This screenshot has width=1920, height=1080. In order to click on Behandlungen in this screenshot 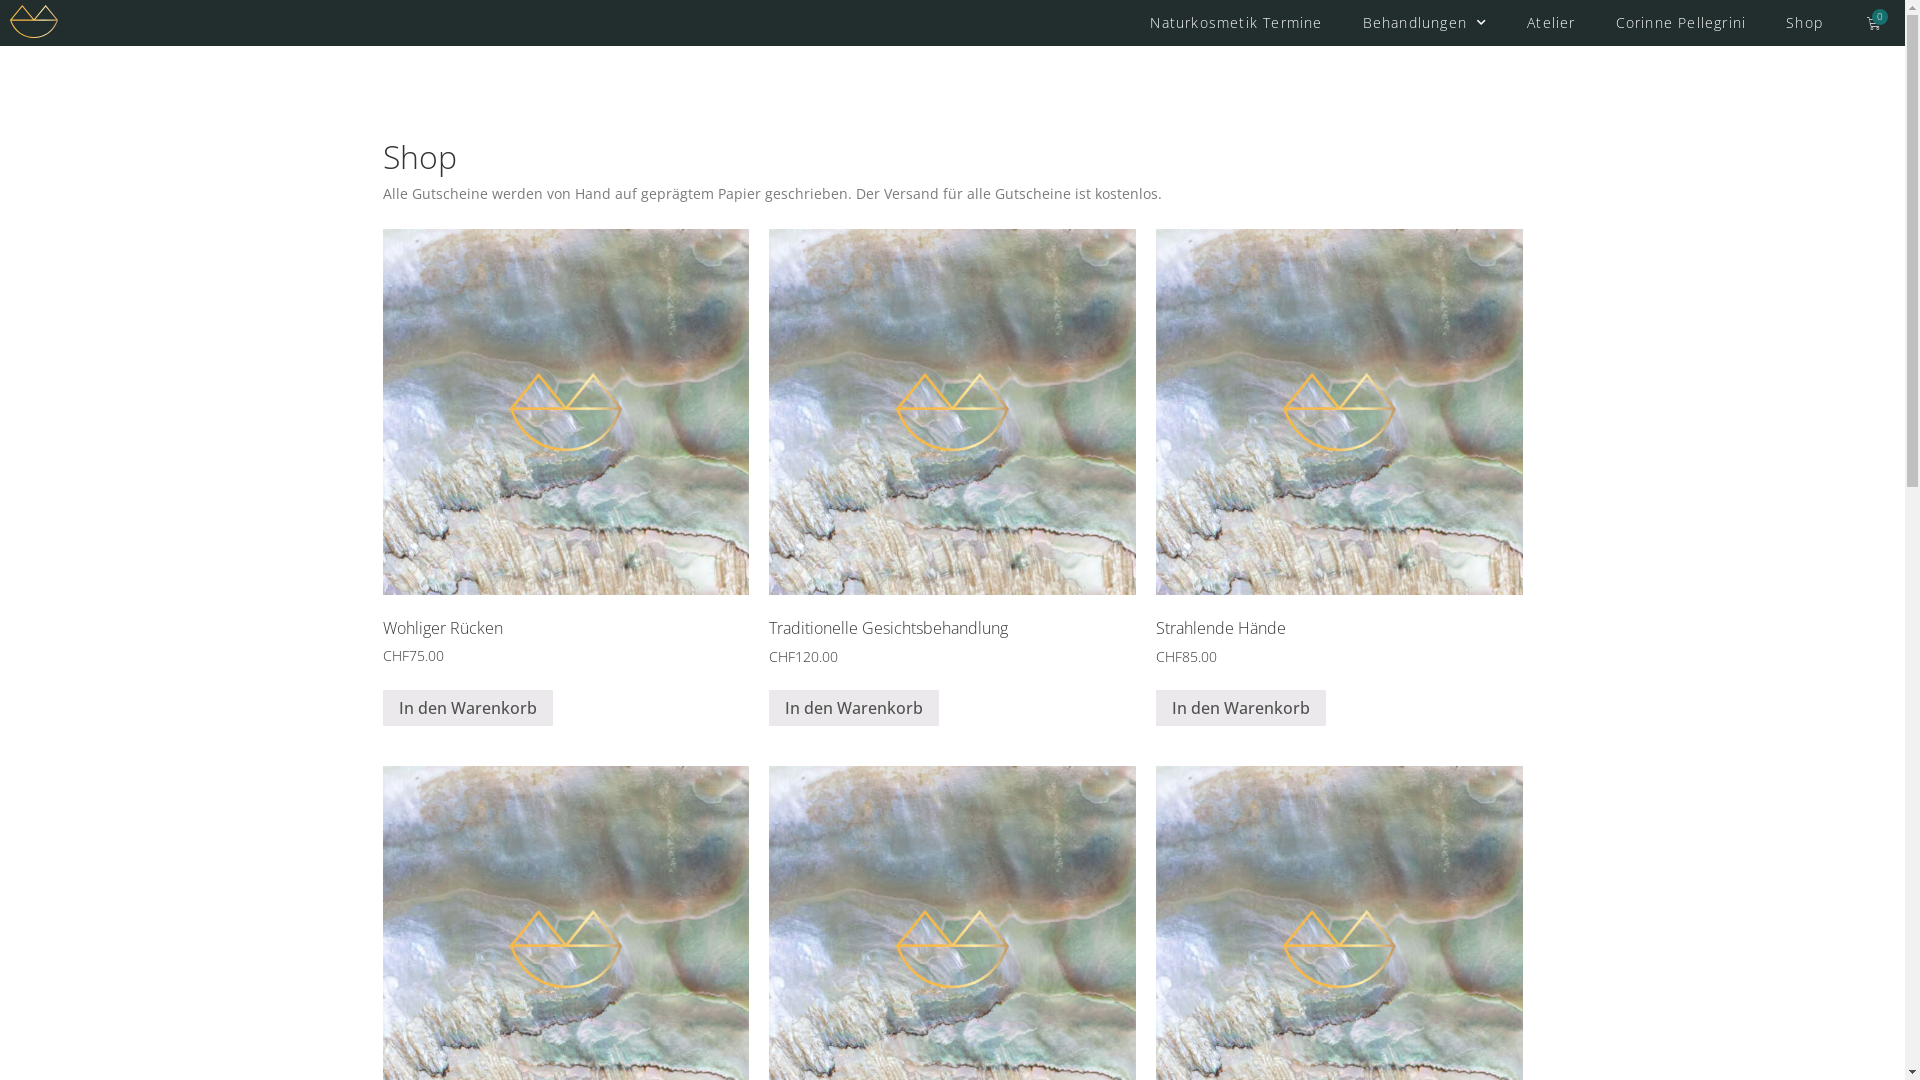, I will do `click(1426, 23)`.